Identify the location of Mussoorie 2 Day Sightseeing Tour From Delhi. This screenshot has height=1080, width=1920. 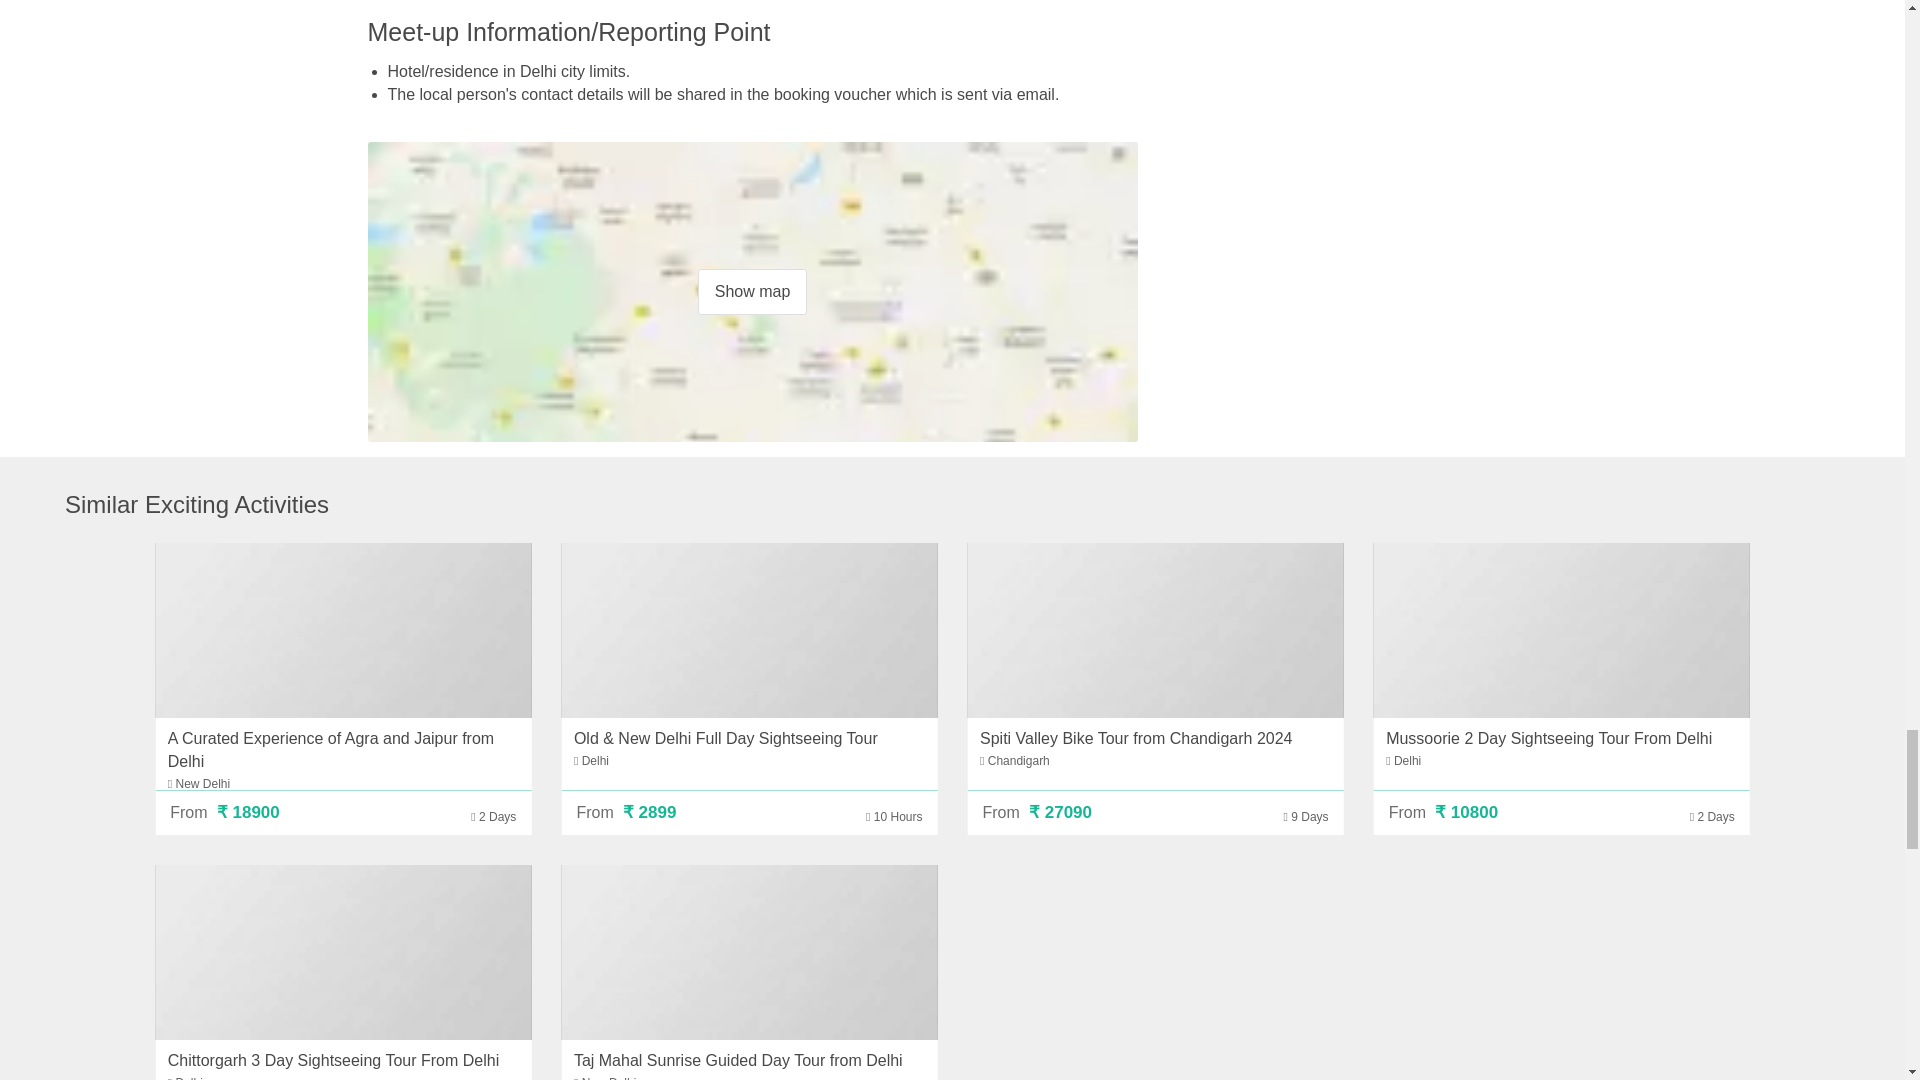
(1549, 738).